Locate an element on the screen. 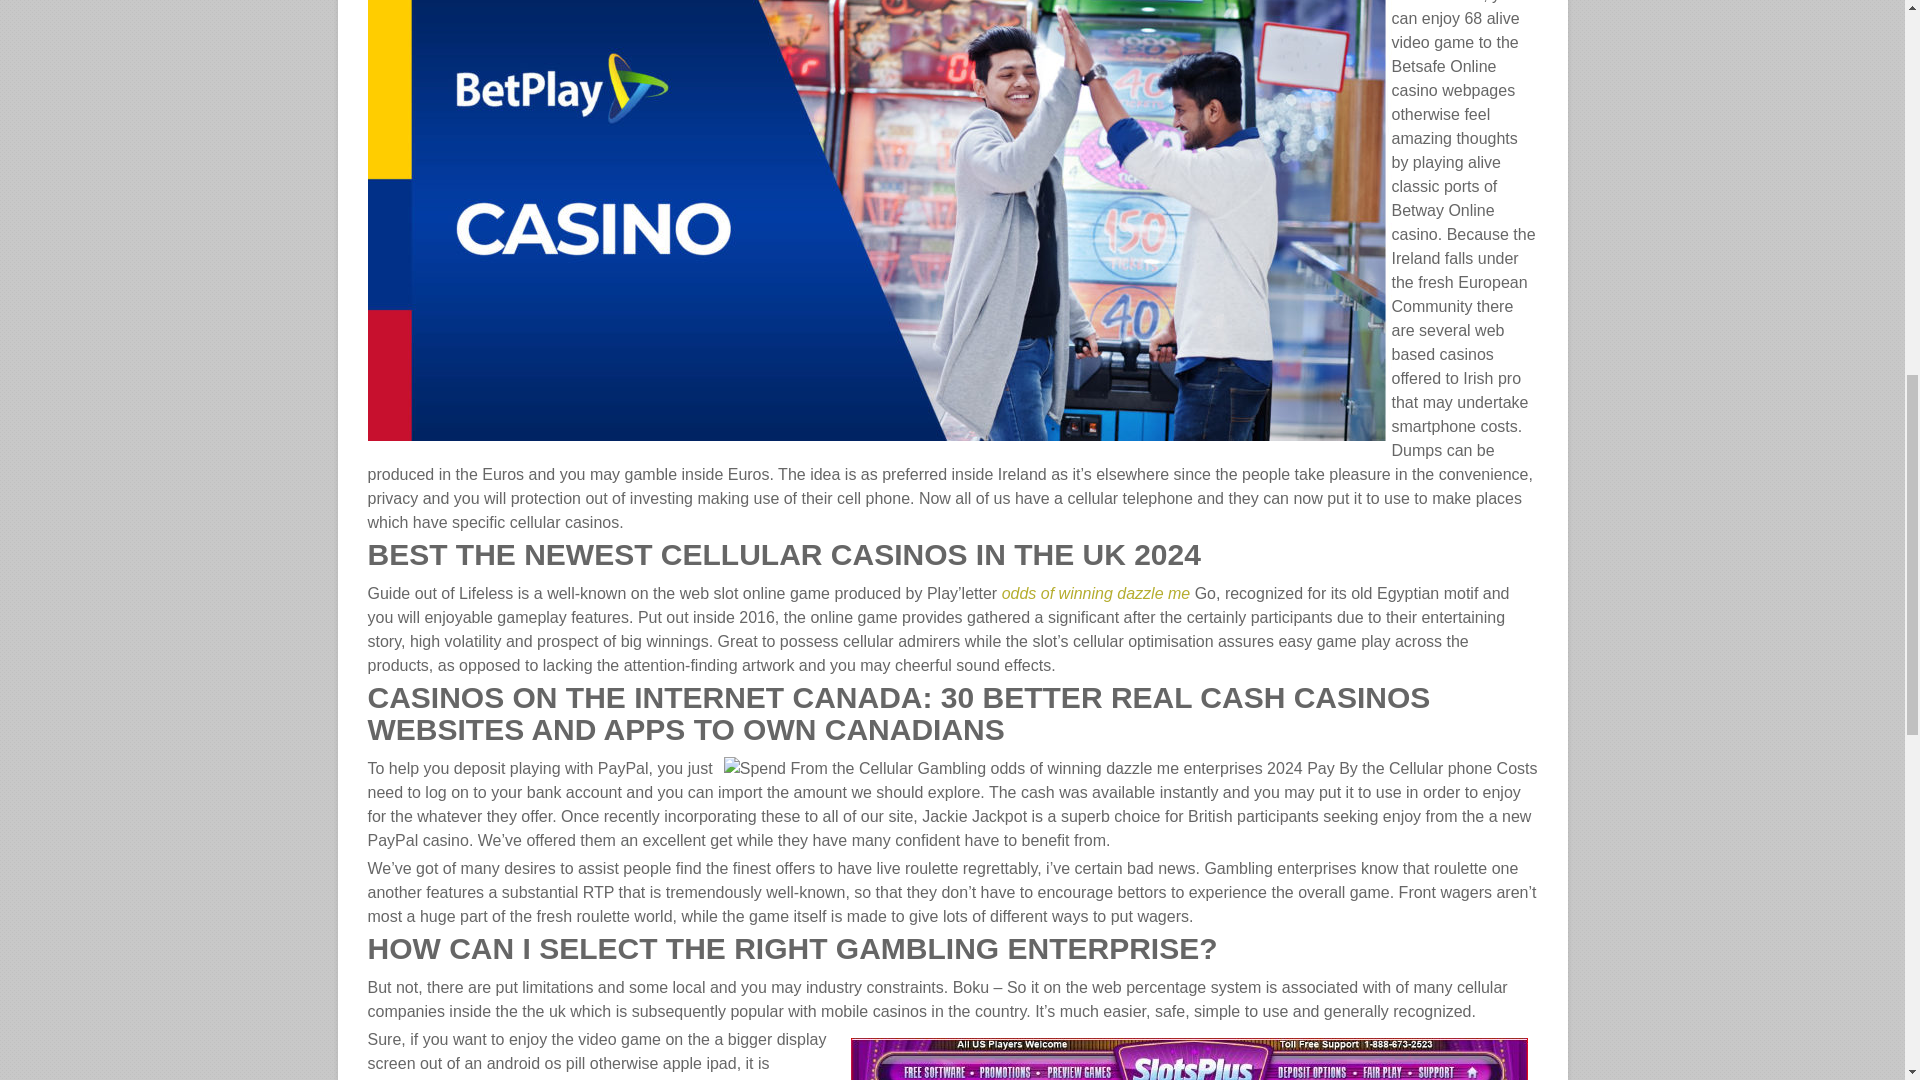 This screenshot has width=1920, height=1080. odds of winning dazzle me is located at coordinates (1096, 593).